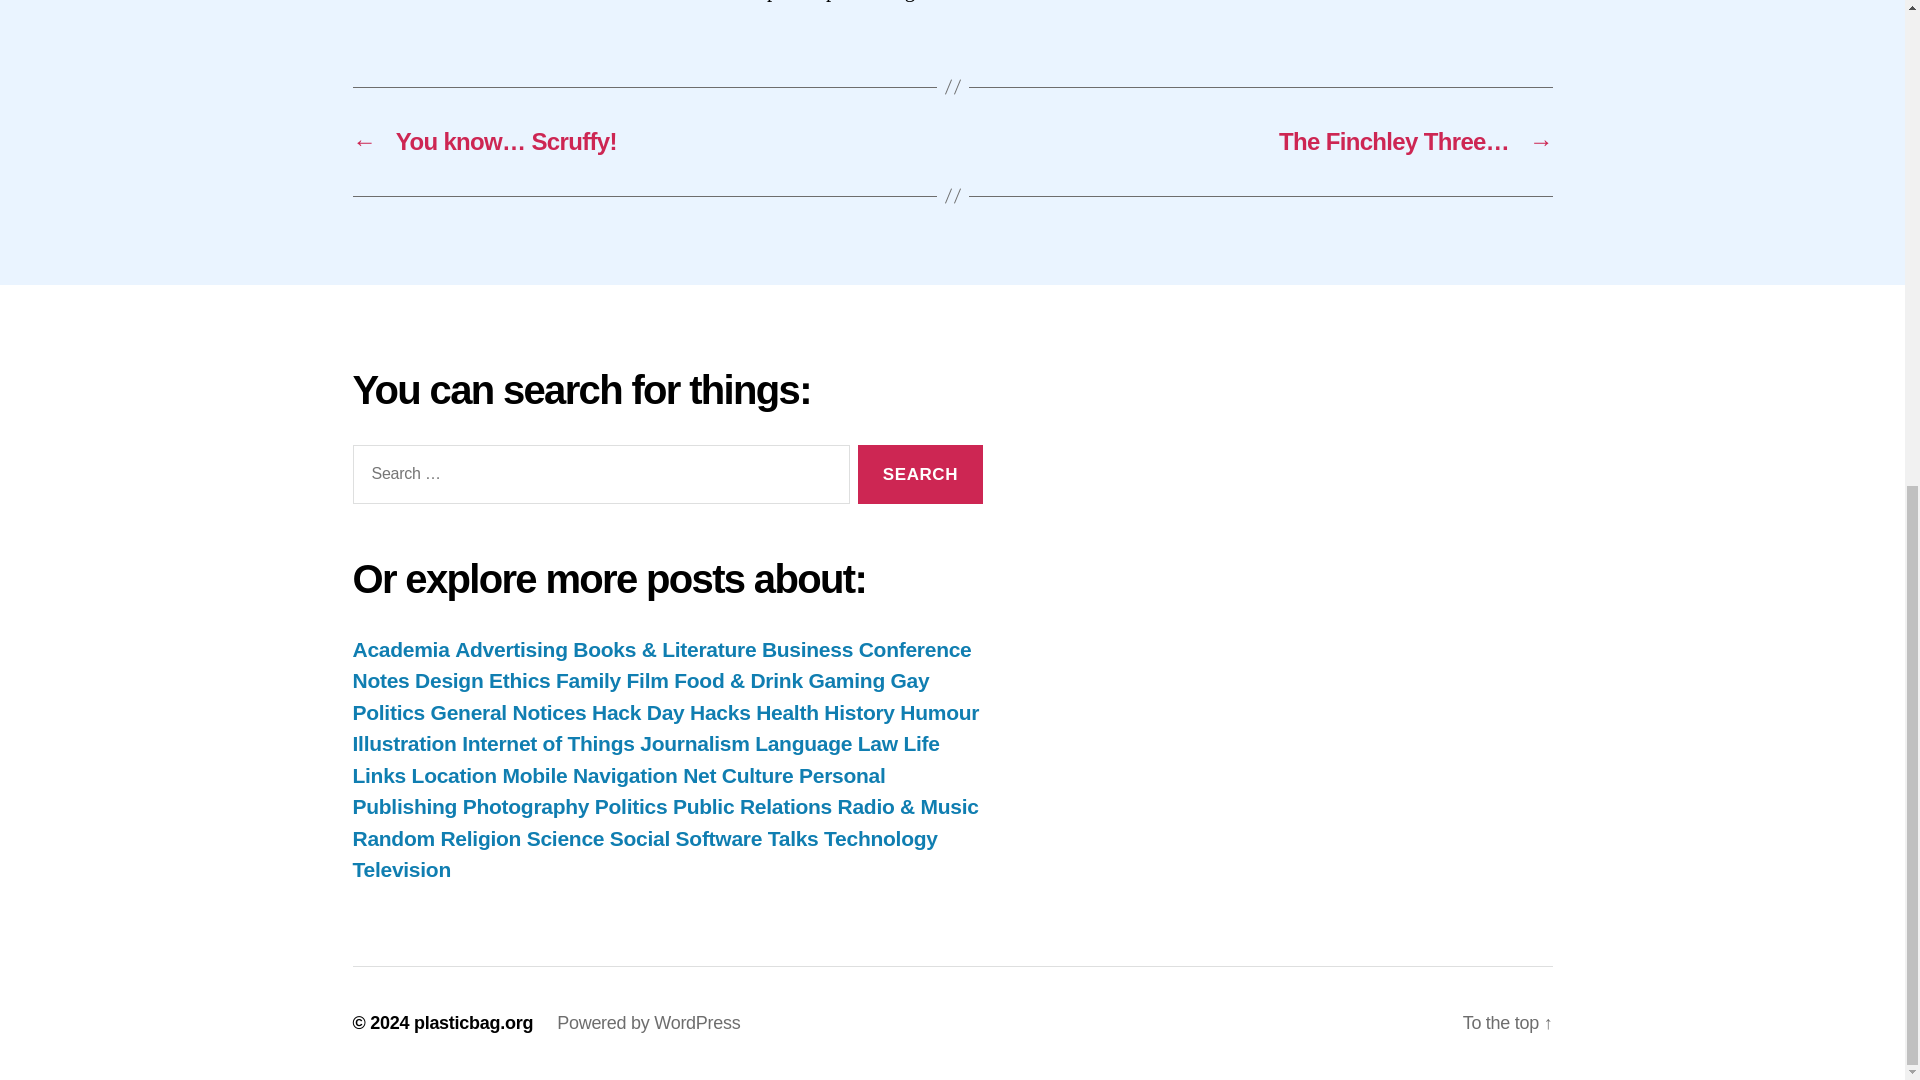  I want to click on Language, so click(803, 743).